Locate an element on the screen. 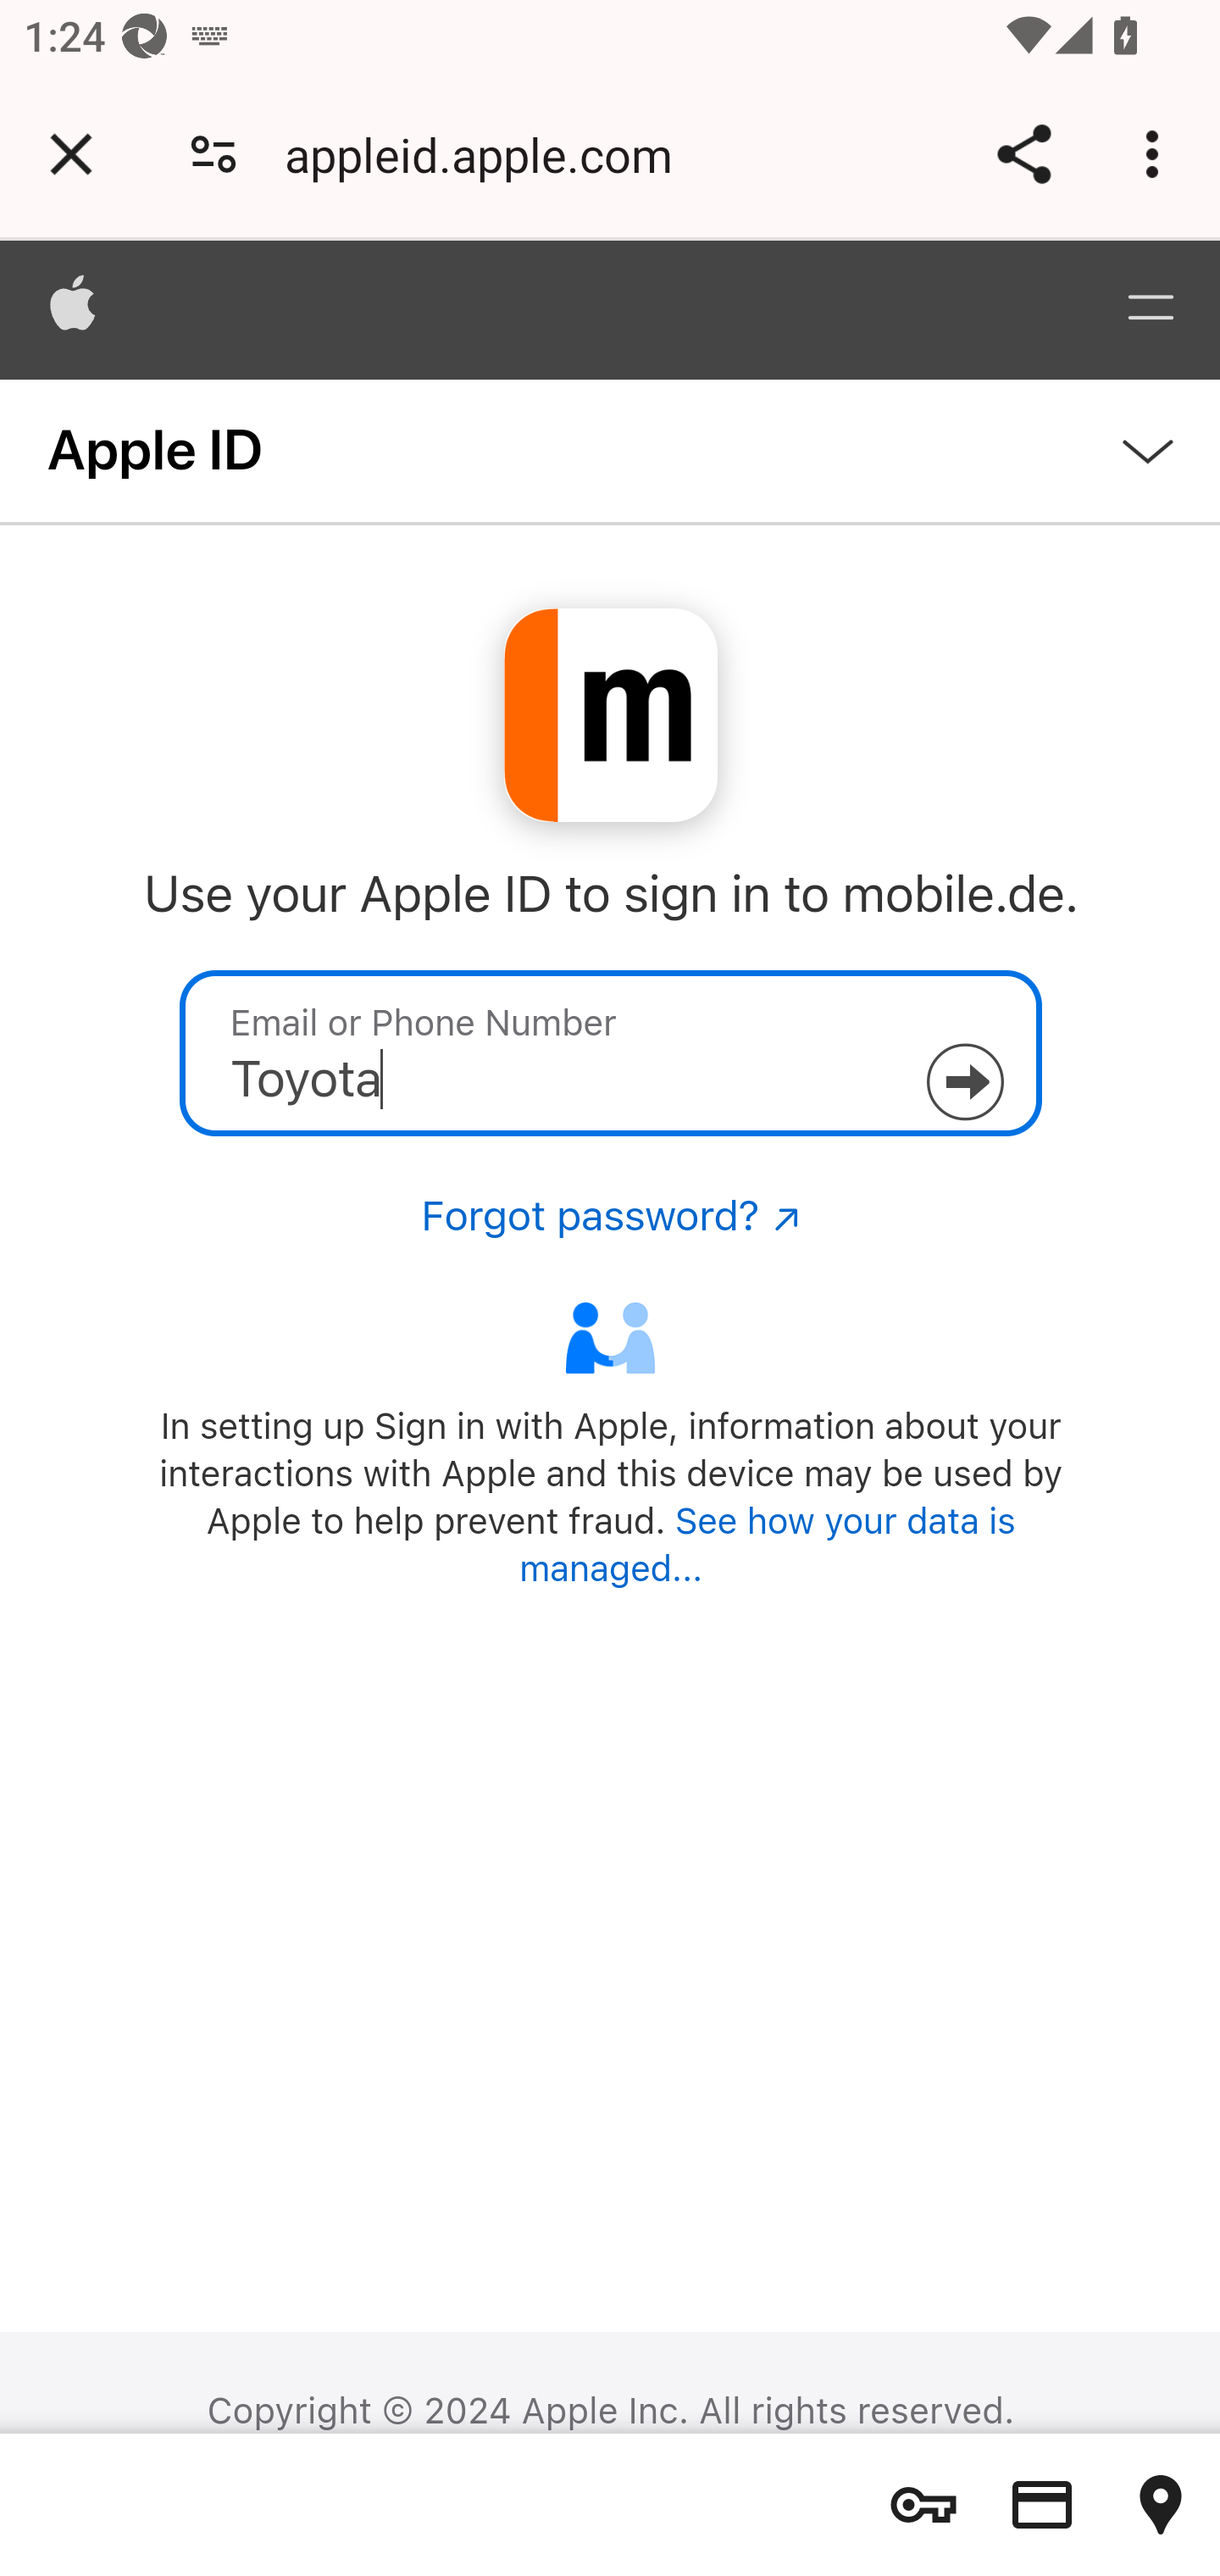  Share is located at coordinates (1023, 154).